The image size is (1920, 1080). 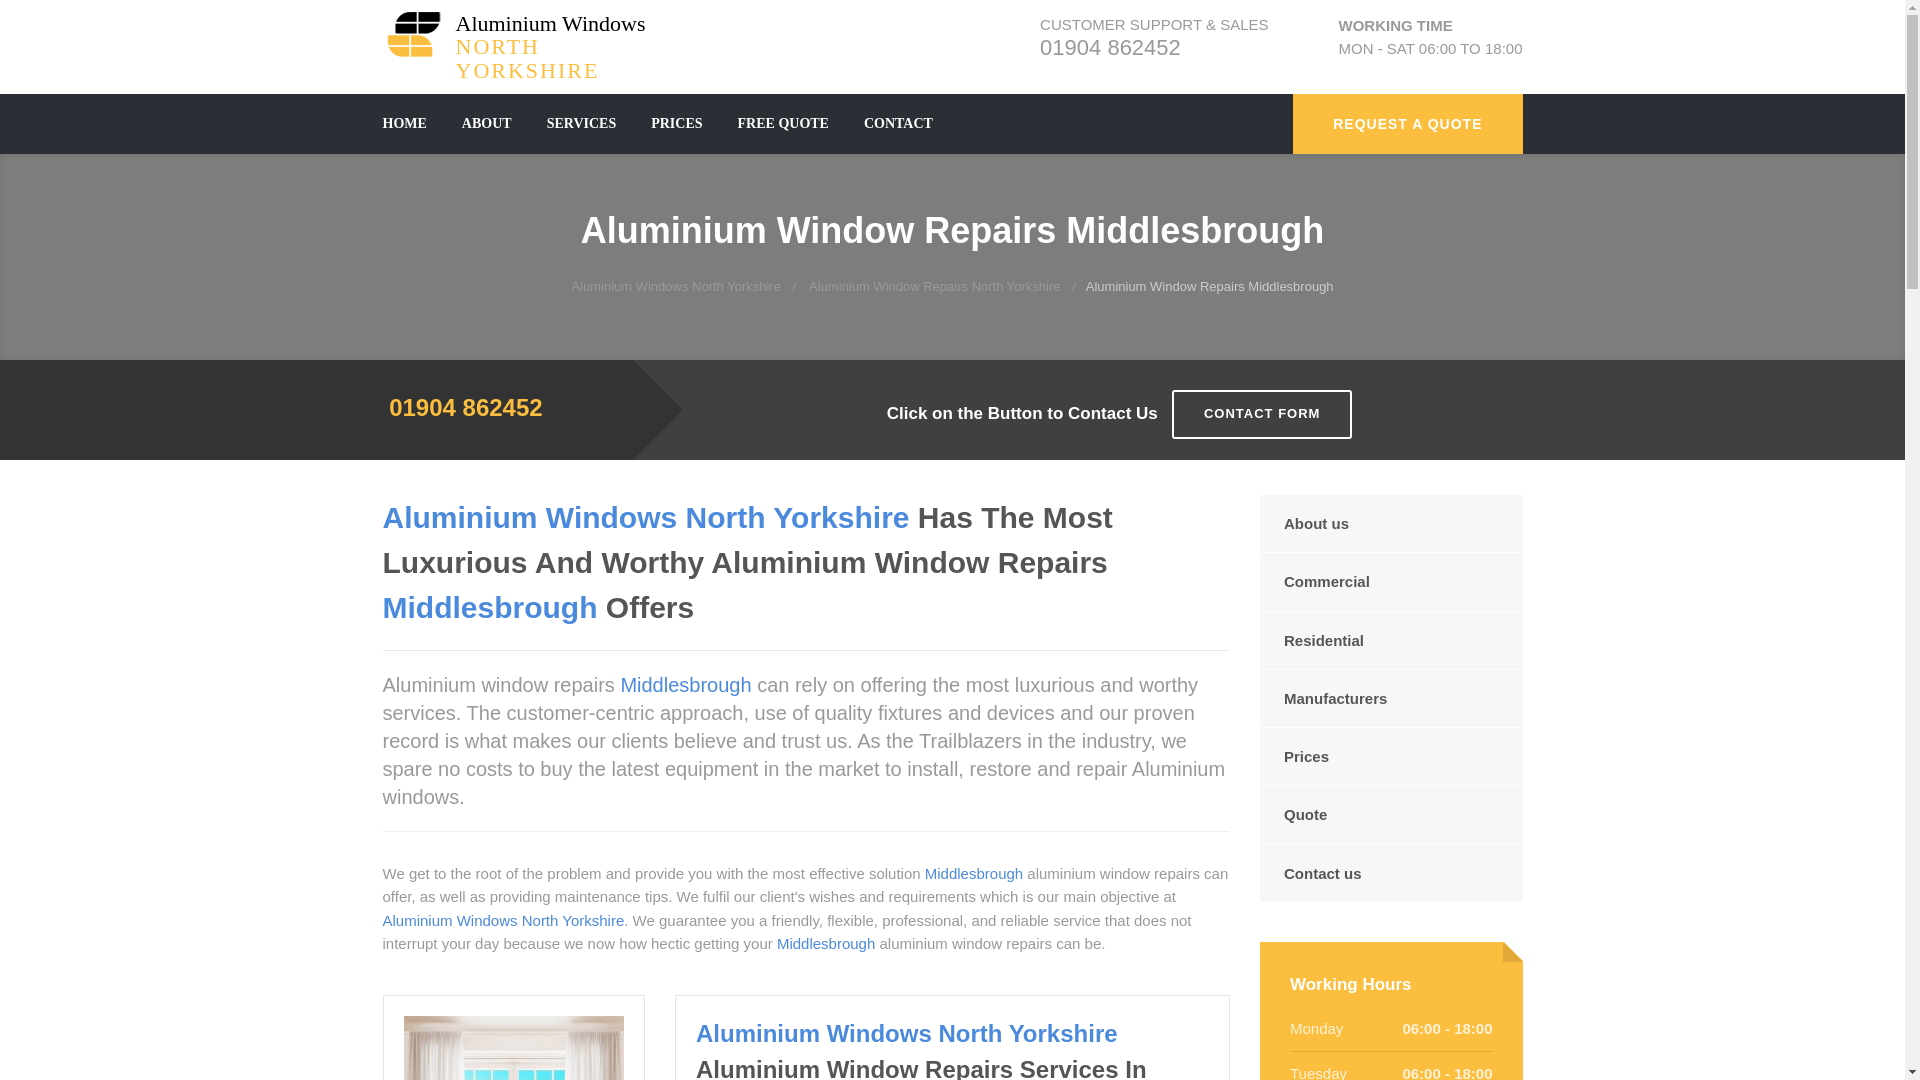 What do you see at coordinates (783, 124) in the screenshot?
I see `FREE QUOTE` at bounding box center [783, 124].